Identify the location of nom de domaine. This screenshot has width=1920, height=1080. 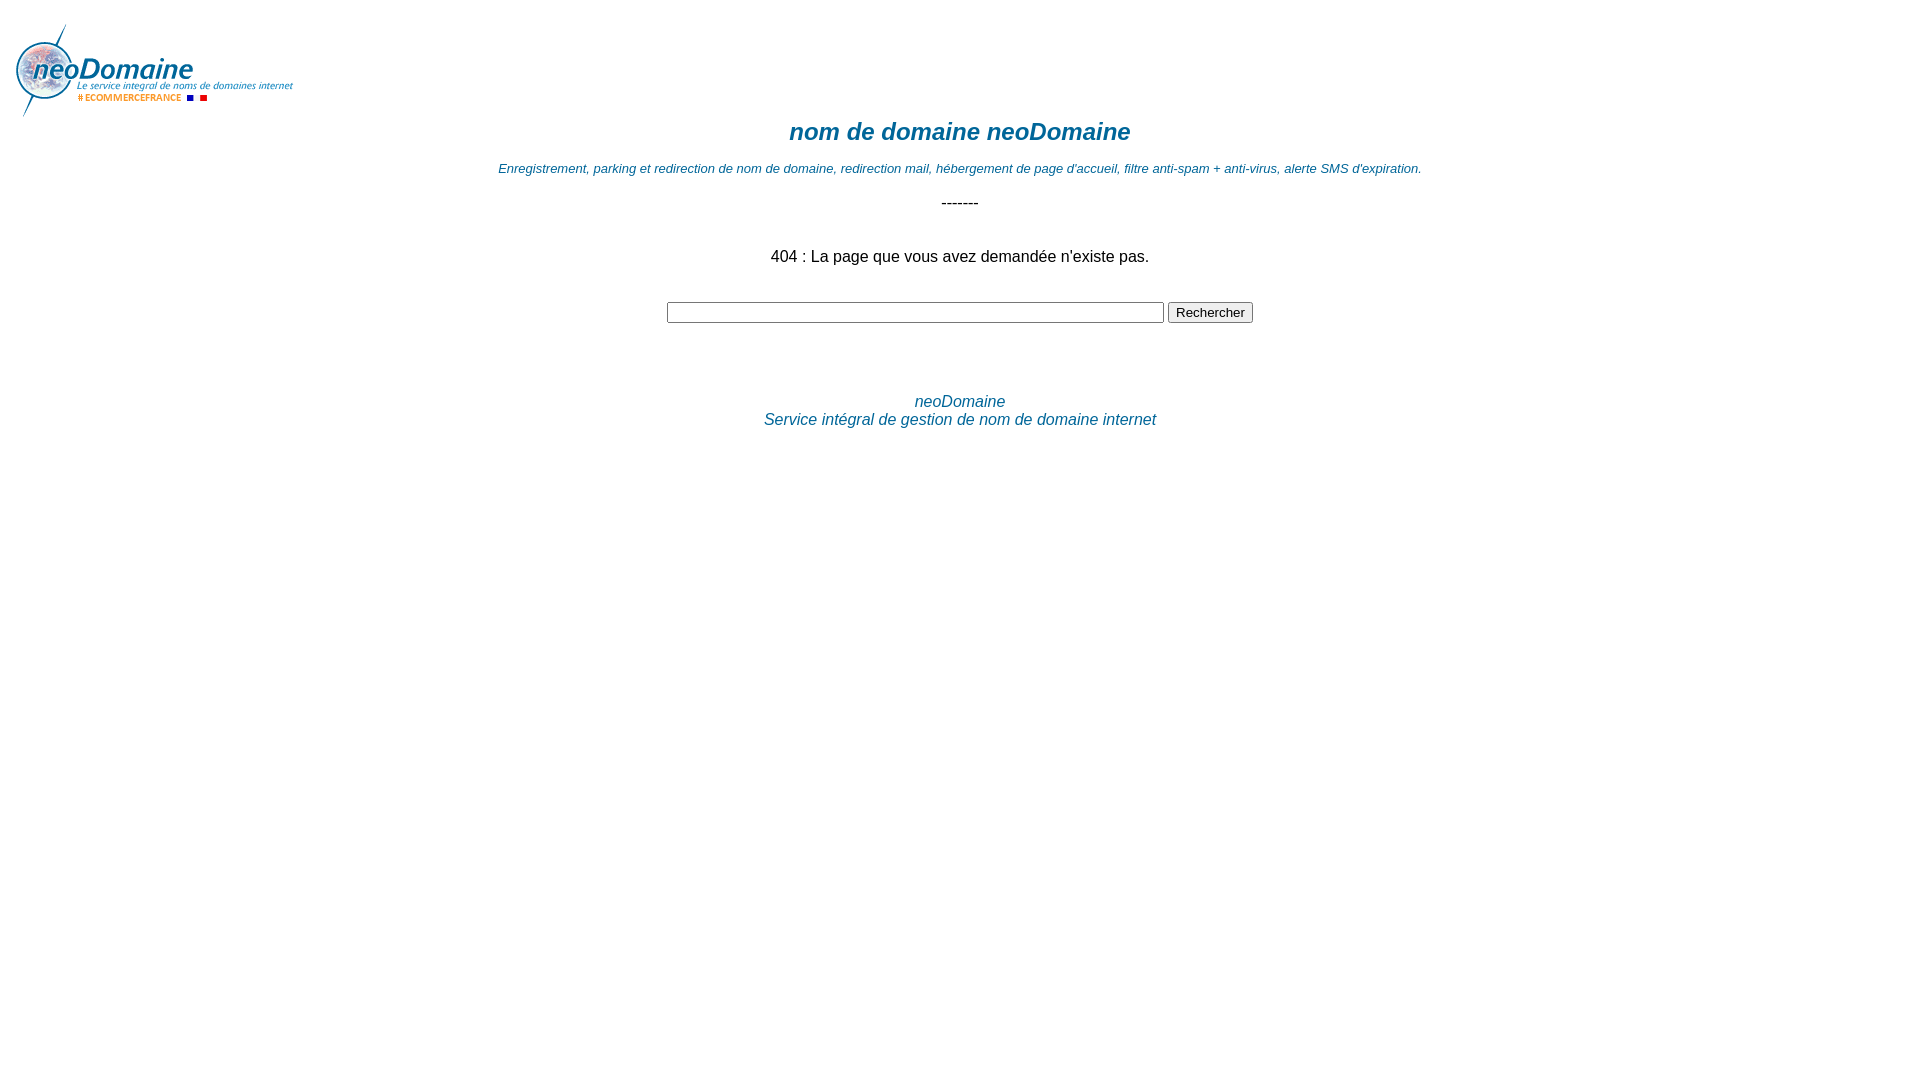
(218, 112).